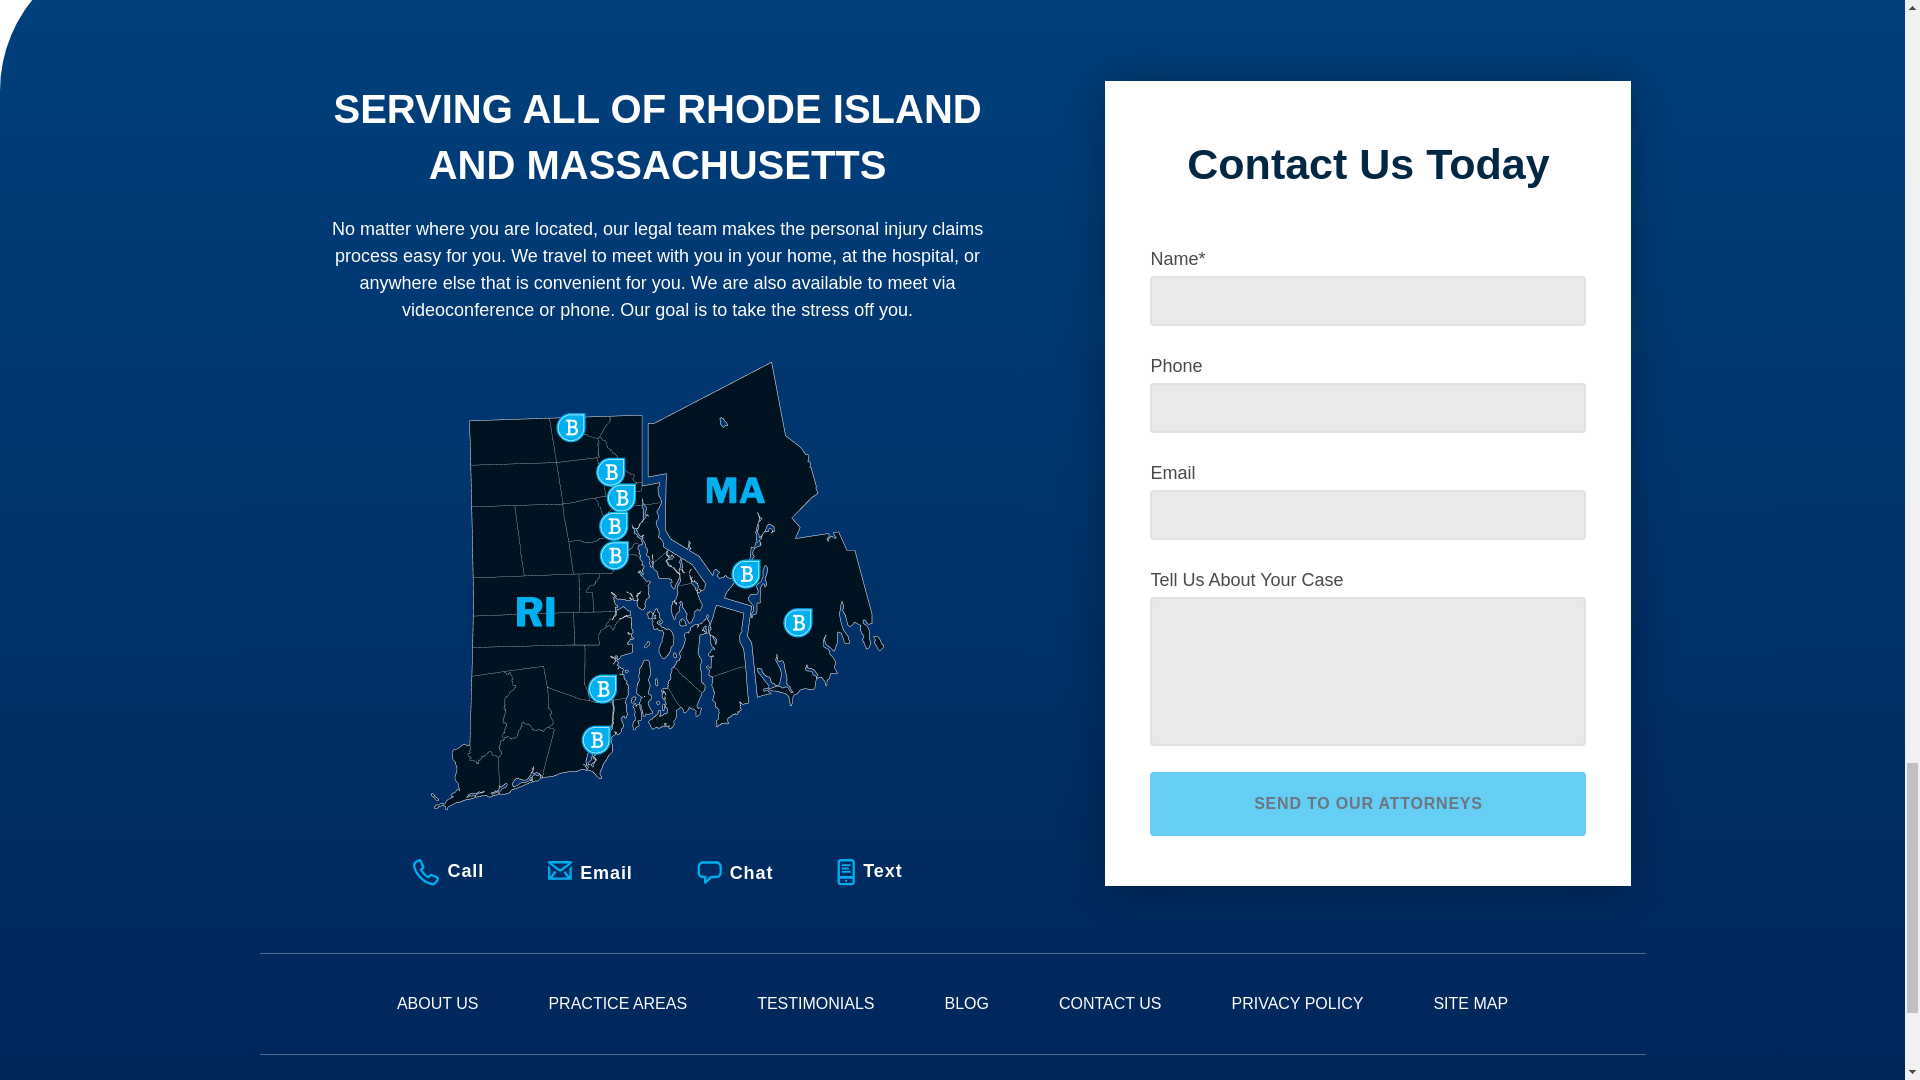  Describe the element at coordinates (1368, 804) in the screenshot. I see `Send To Our Attorneys` at that location.